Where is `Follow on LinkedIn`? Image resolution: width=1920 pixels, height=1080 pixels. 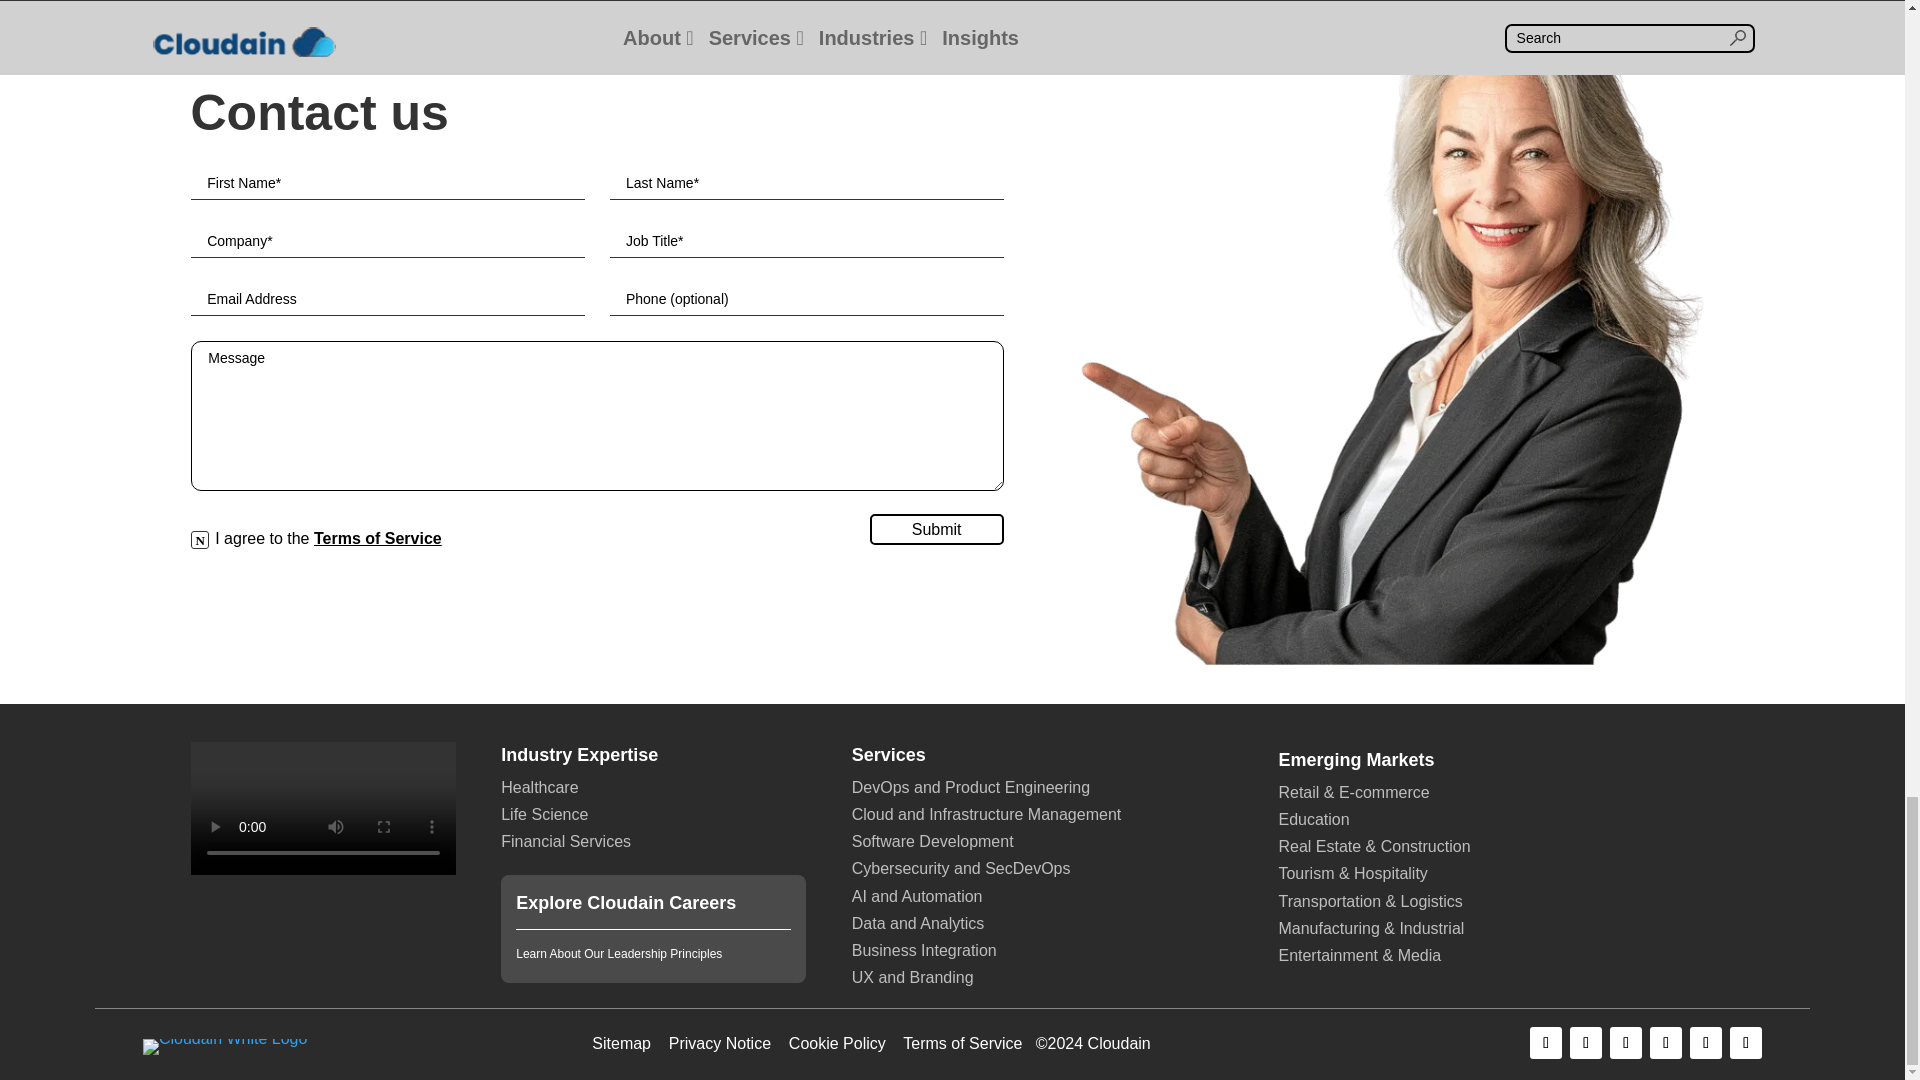 Follow on LinkedIn is located at coordinates (1626, 1043).